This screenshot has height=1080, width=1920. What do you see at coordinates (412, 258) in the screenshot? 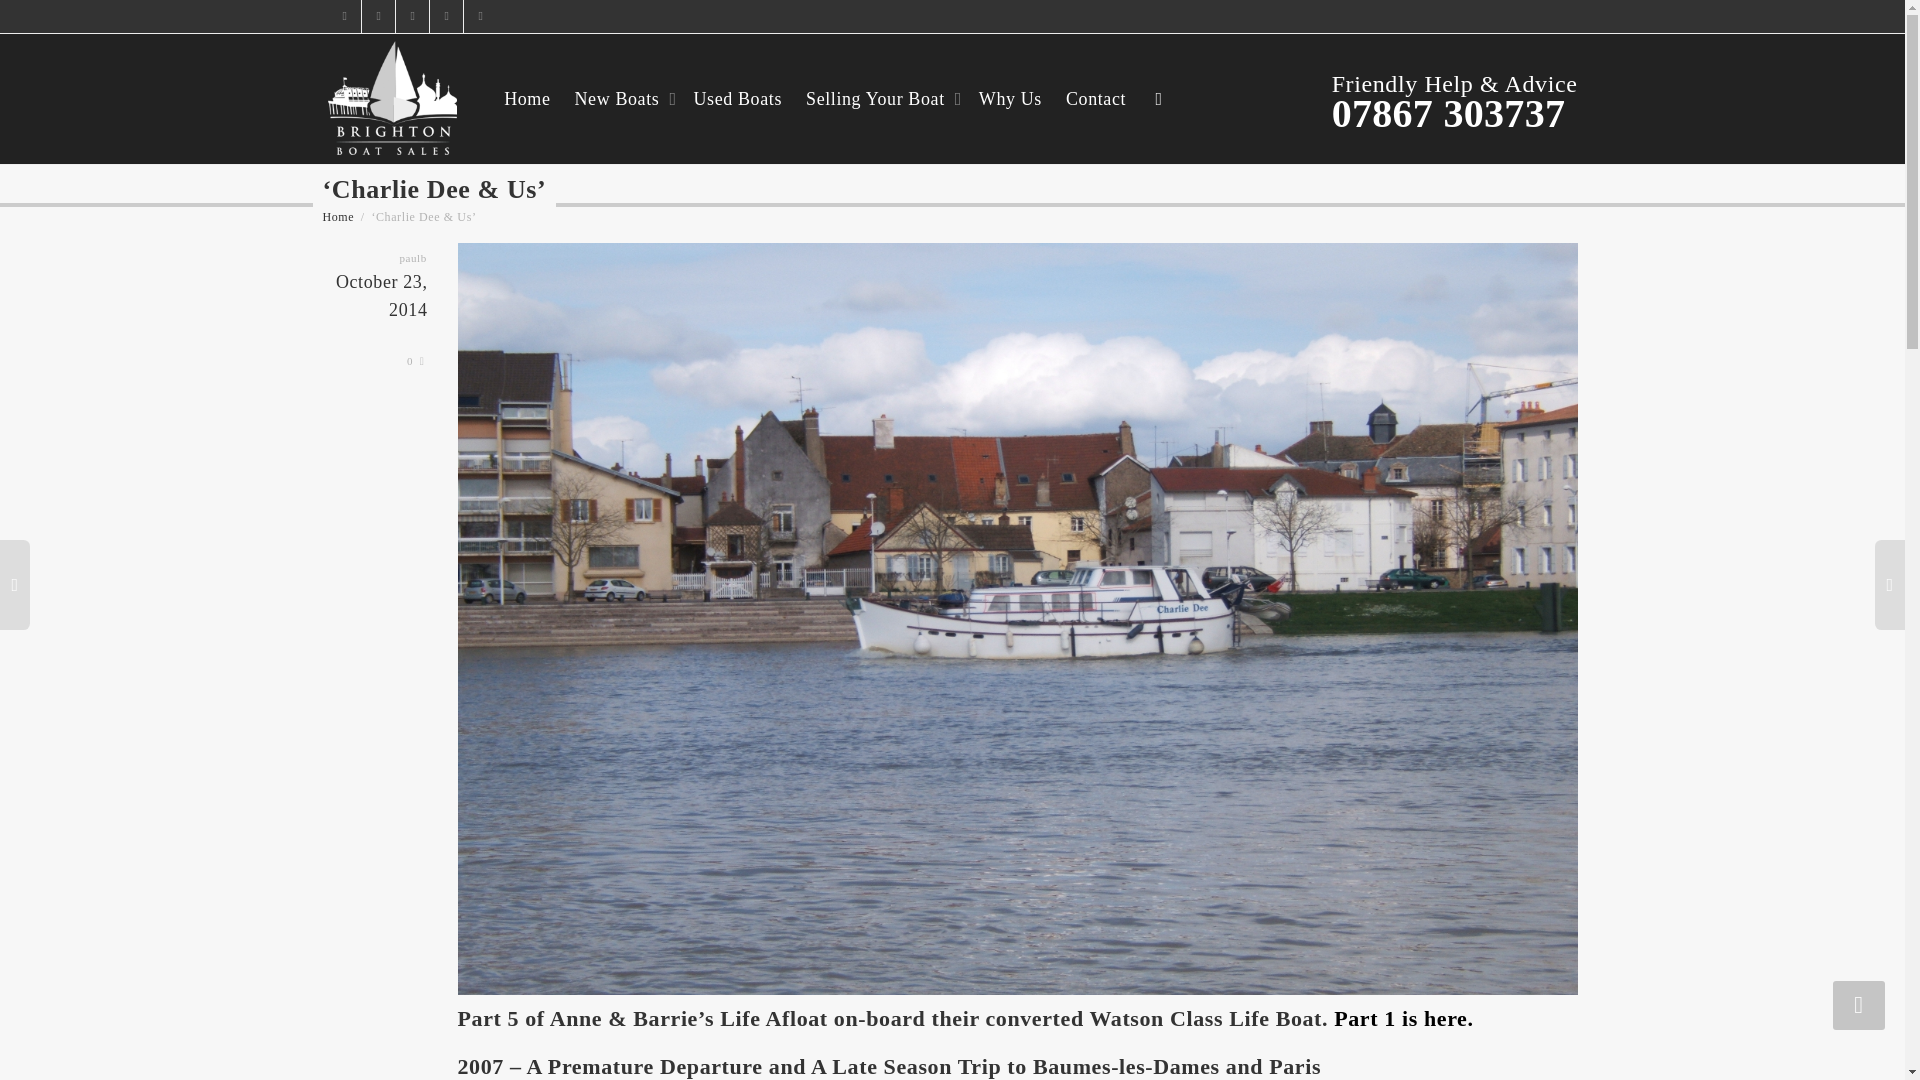
I see `paulb` at bounding box center [412, 258].